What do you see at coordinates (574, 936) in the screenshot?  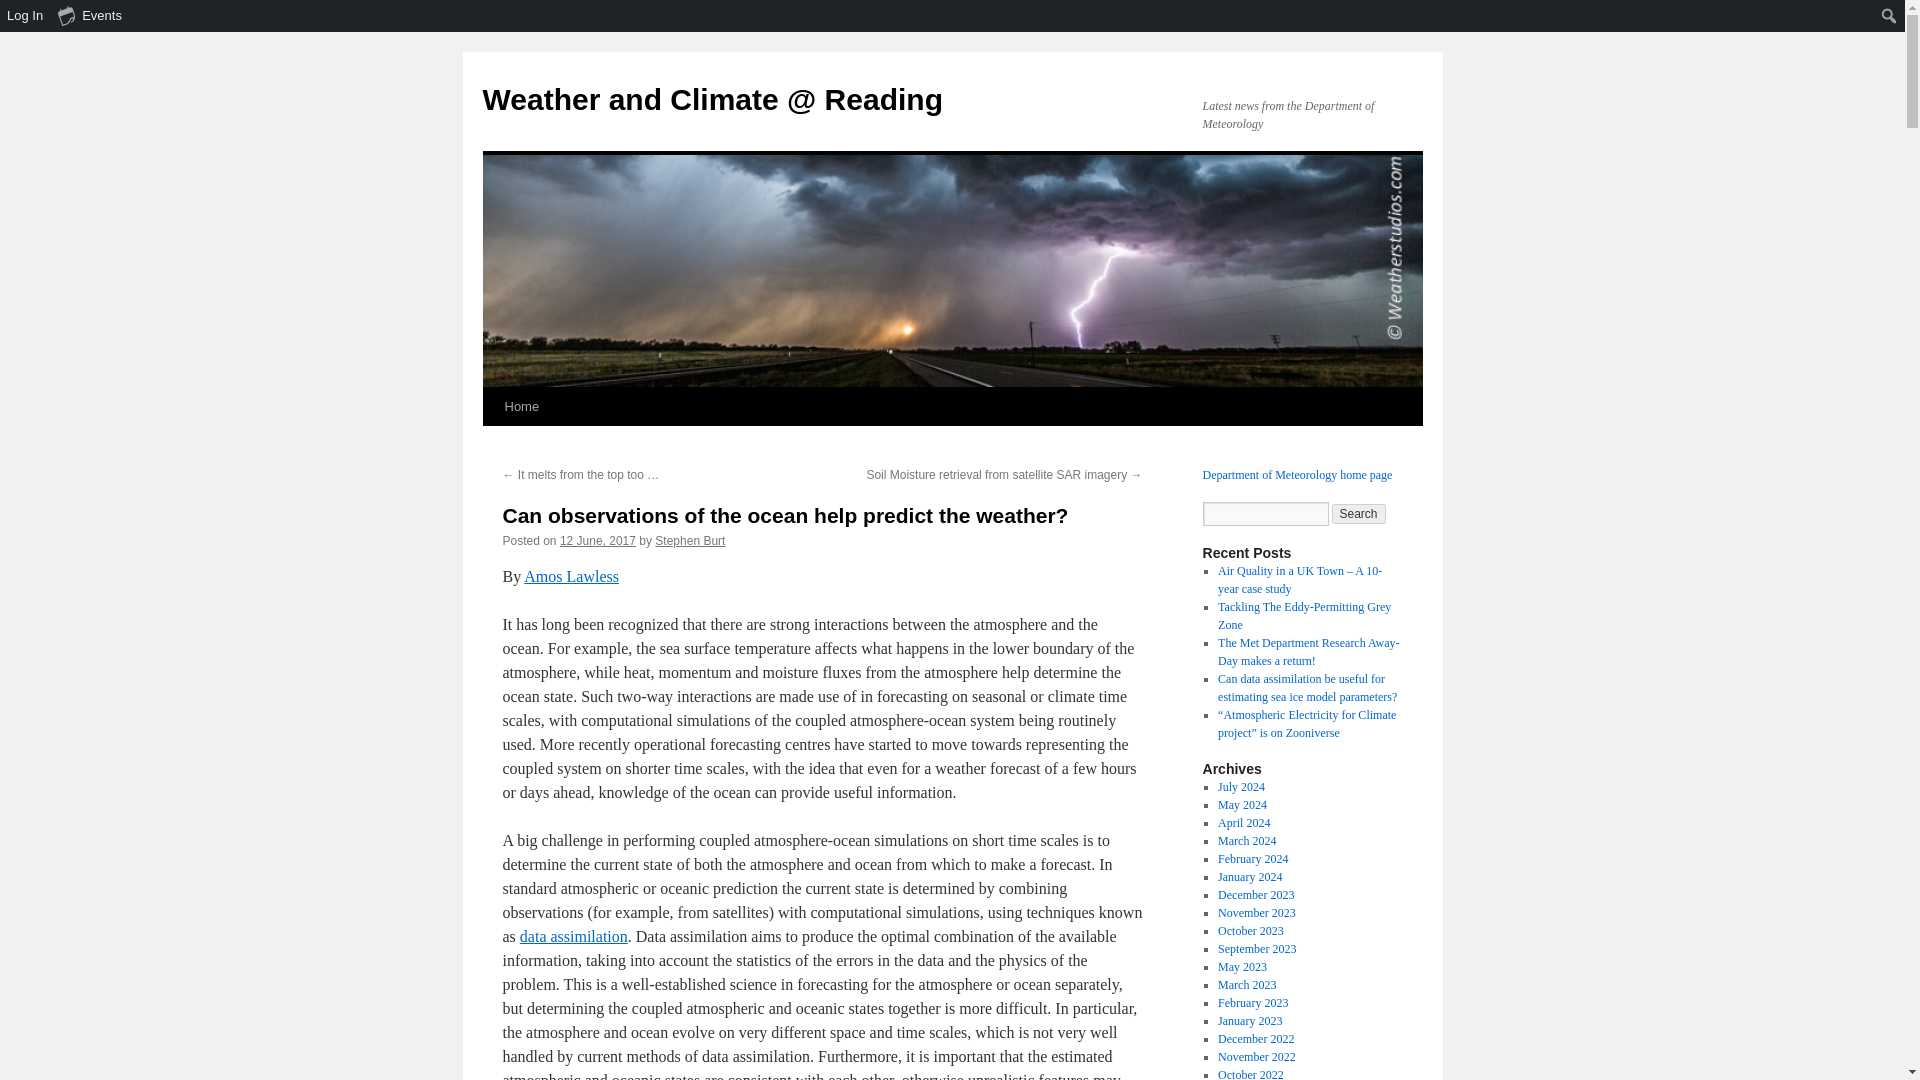 I see `data assimilation` at bounding box center [574, 936].